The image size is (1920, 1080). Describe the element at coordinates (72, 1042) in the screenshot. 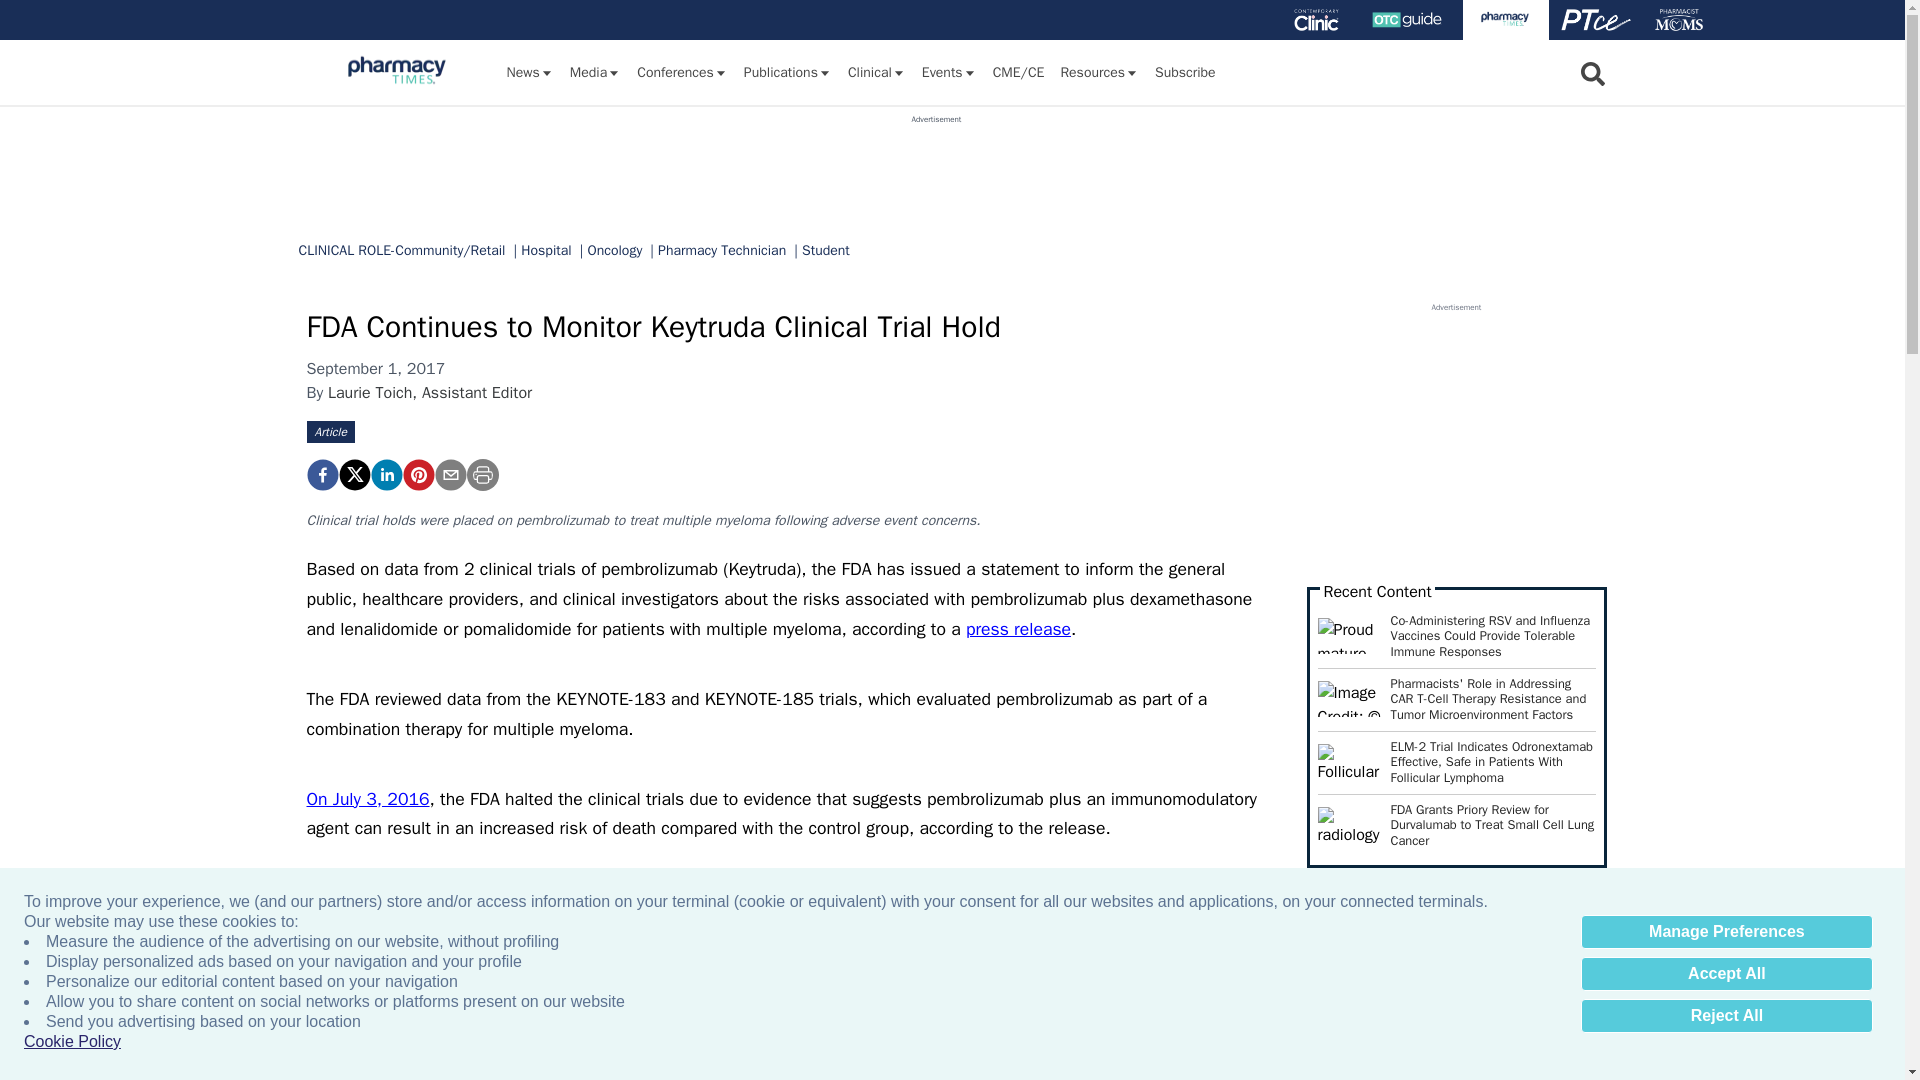

I see `Cookie Policy` at that location.